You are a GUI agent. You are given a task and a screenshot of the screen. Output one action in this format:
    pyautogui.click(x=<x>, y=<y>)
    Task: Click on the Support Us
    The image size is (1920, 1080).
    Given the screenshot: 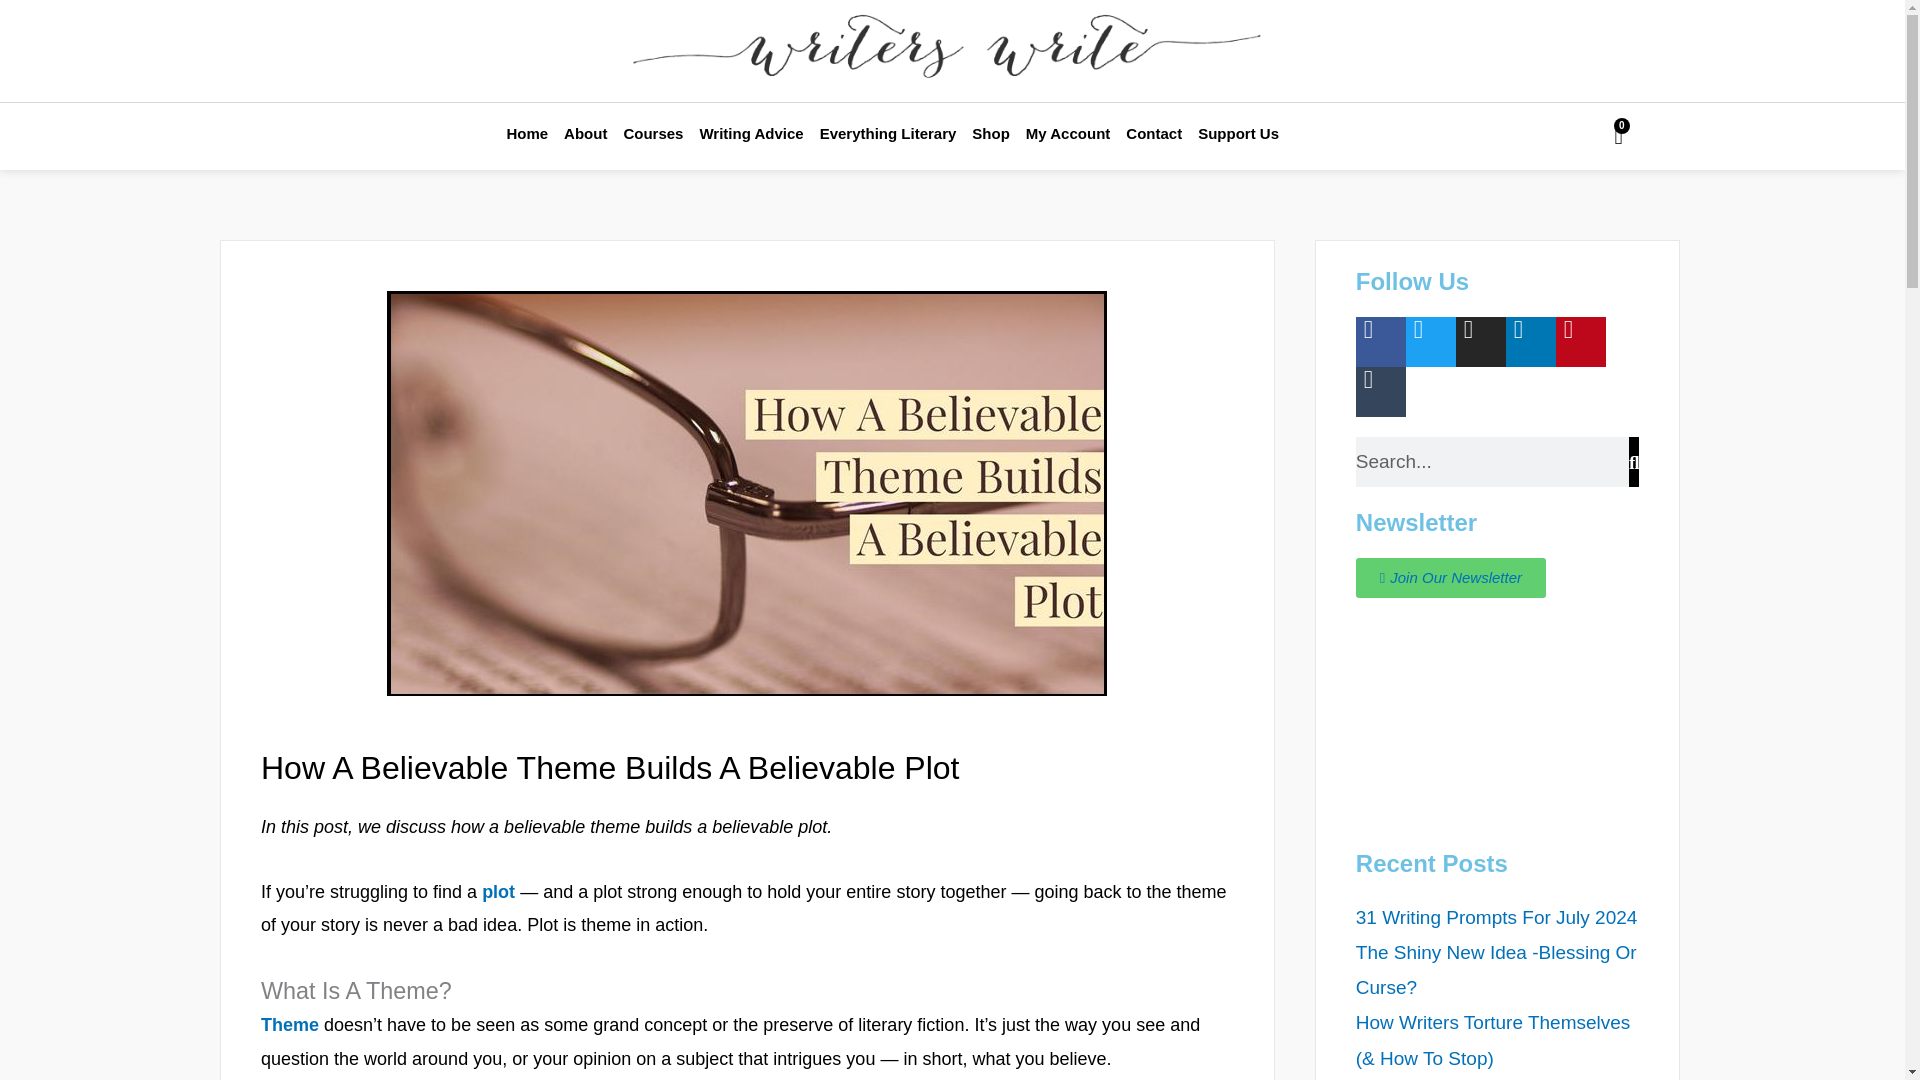 What is the action you would take?
    pyautogui.click(x=1238, y=134)
    